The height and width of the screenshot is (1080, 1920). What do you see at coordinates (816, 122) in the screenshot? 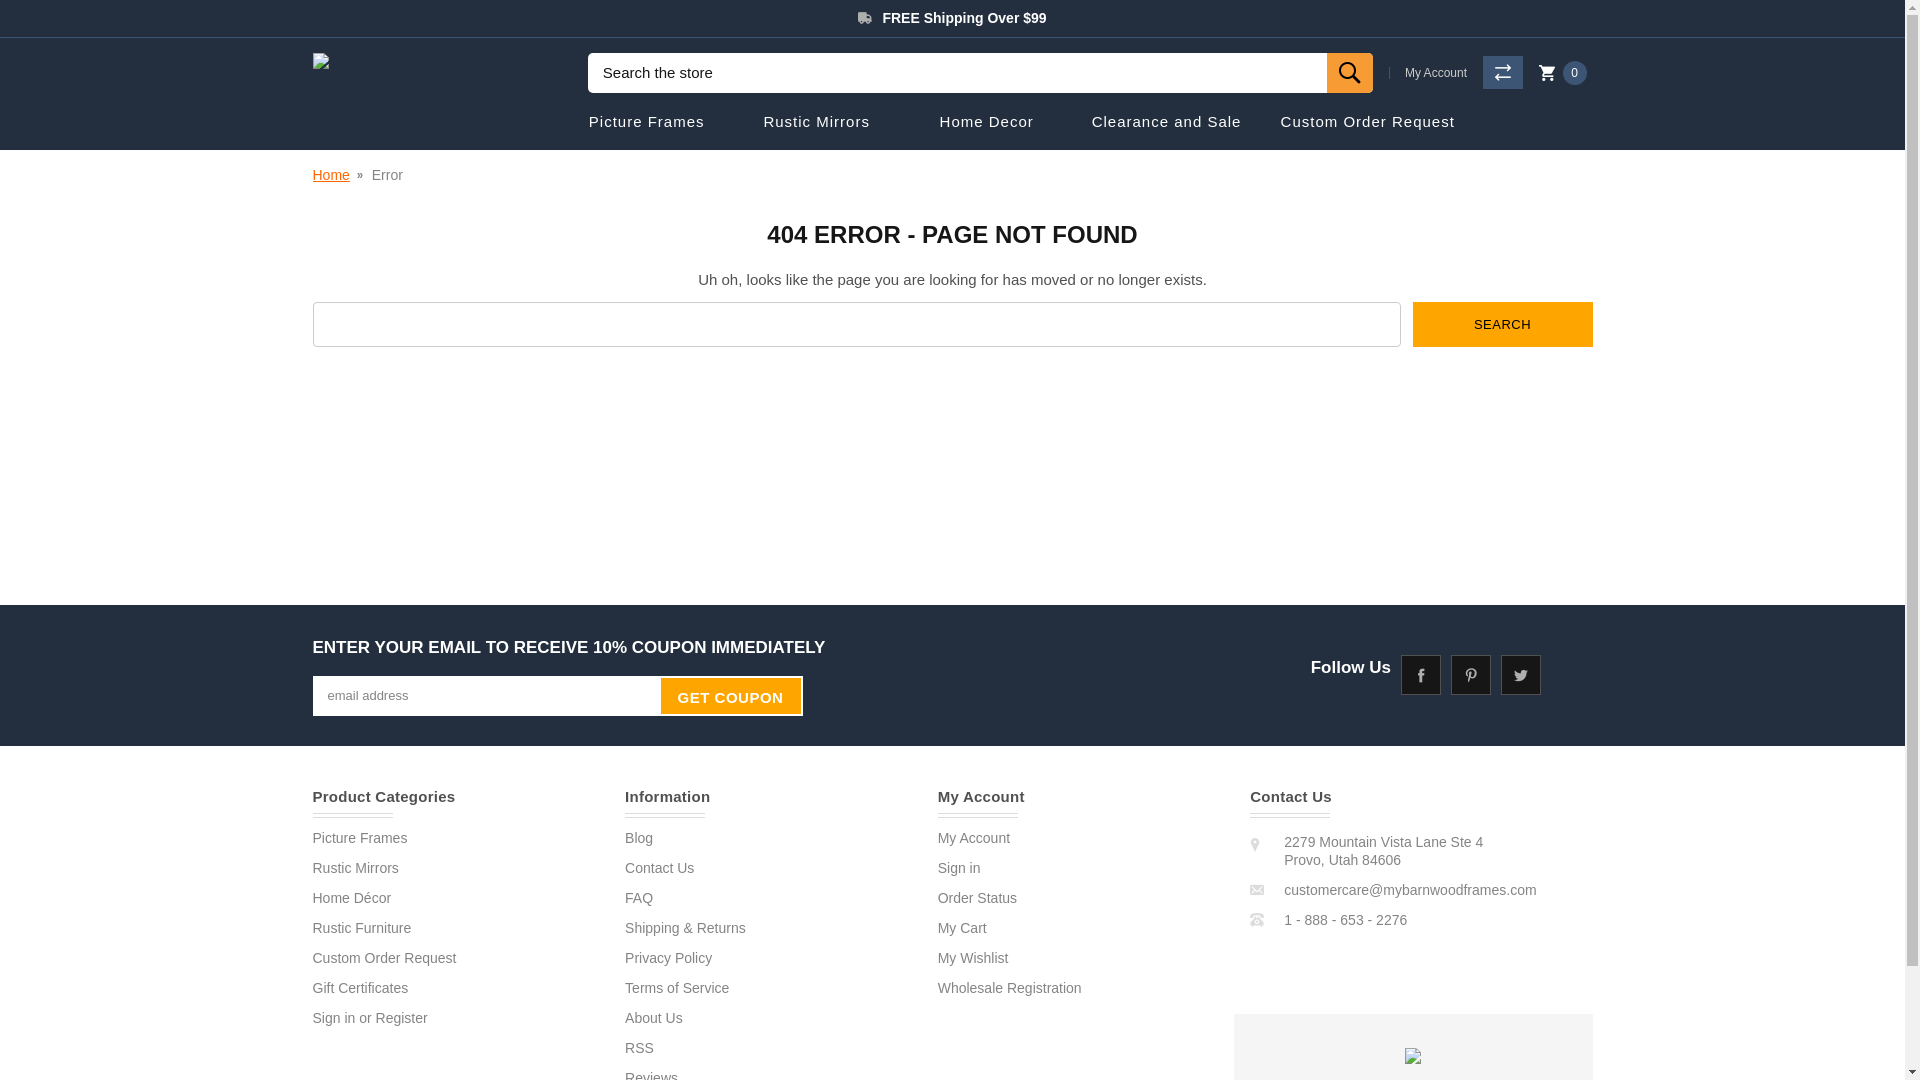
I see `Rustic Mirrors` at bounding box center [816, 122].